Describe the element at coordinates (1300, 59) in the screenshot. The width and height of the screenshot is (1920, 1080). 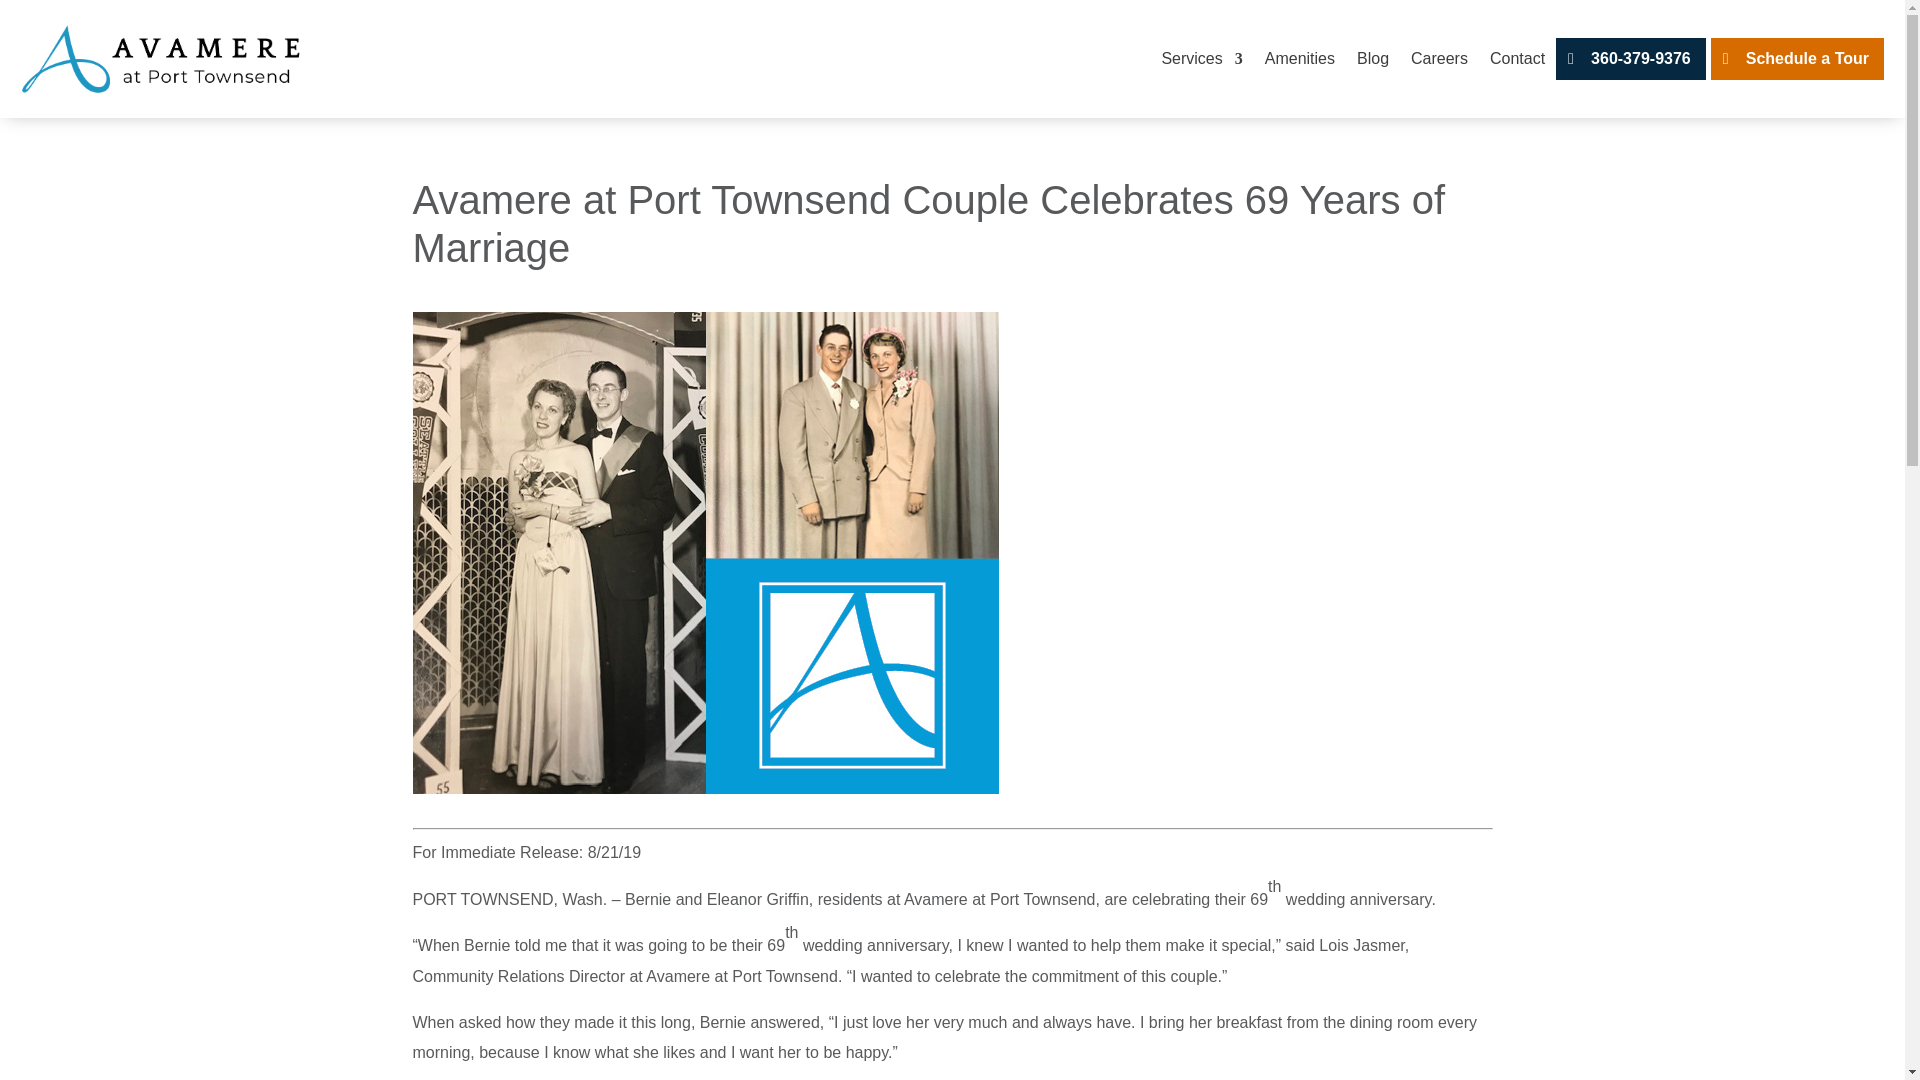
I see `Amenities` at that location.